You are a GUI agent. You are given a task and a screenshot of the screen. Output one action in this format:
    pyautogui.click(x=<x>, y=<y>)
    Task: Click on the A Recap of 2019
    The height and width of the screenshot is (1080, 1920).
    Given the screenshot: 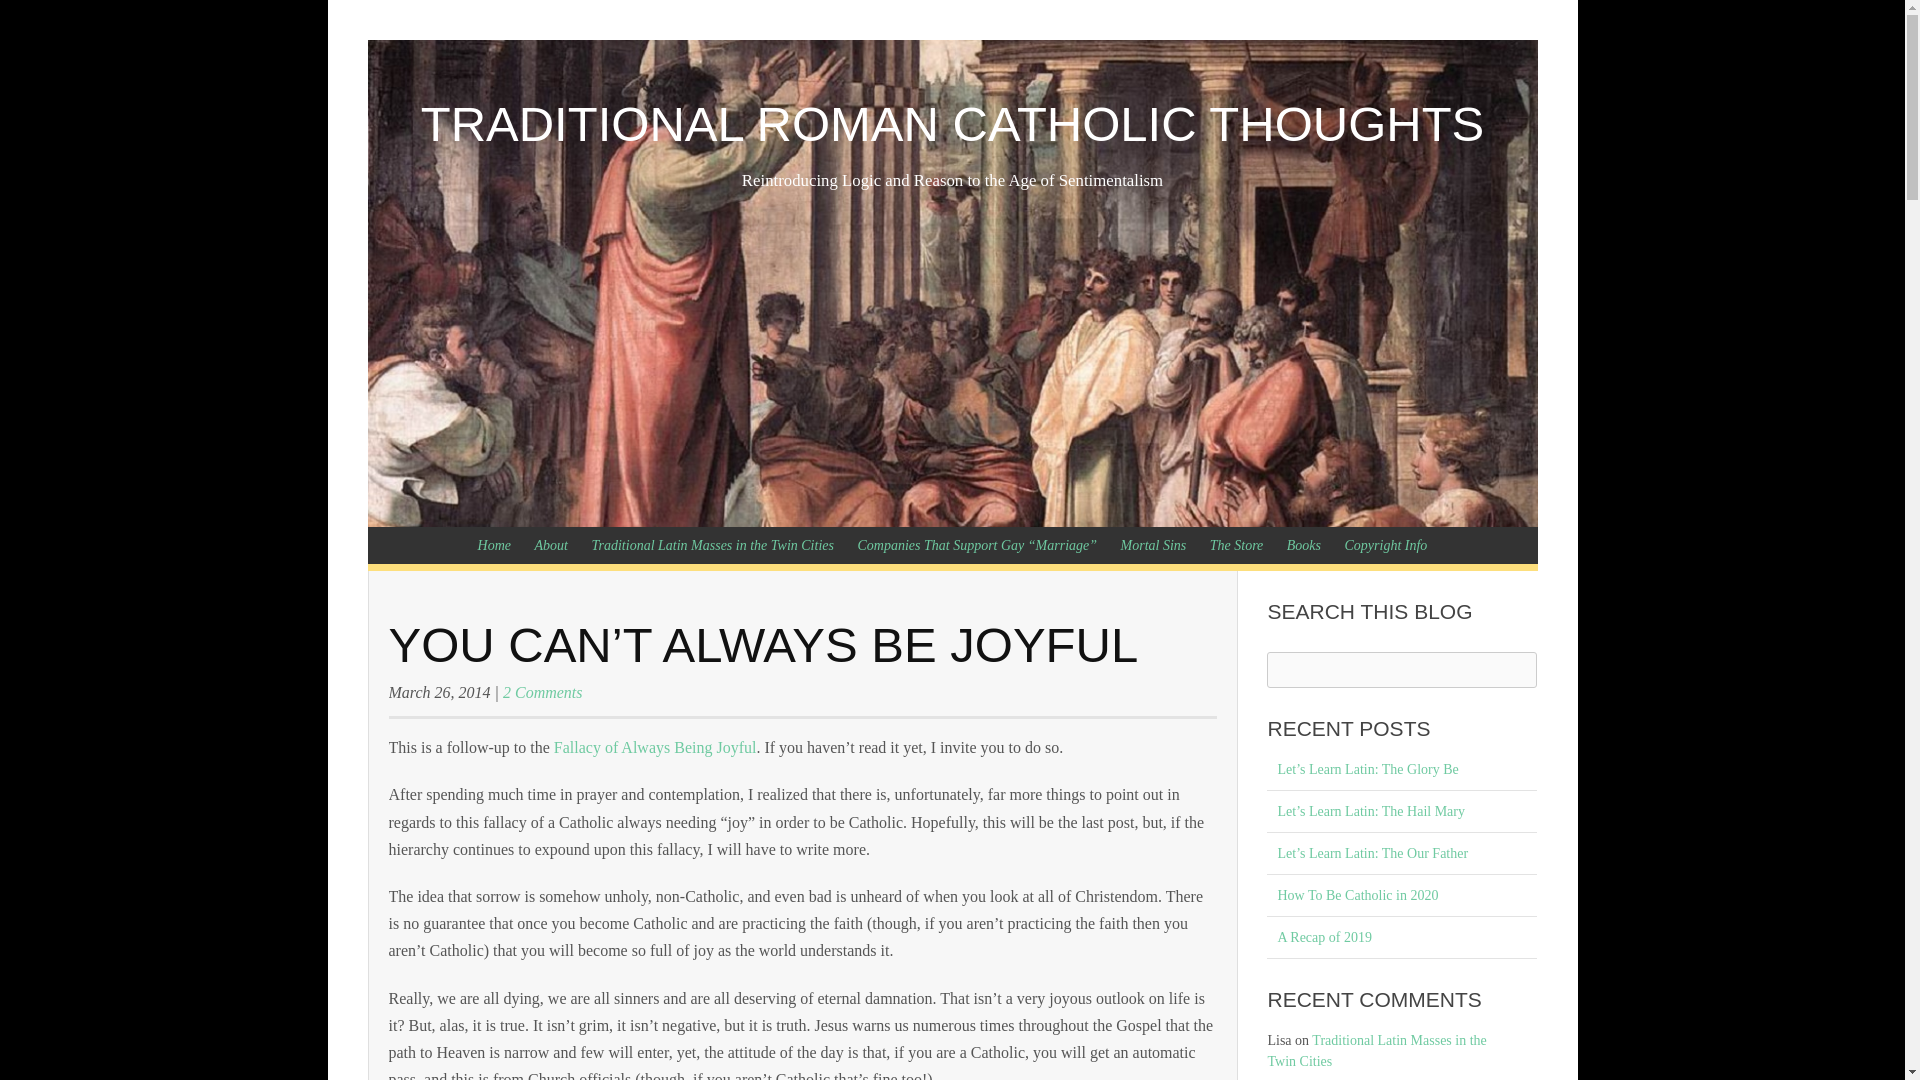 What is the action you would take?
    pyautogui.click(x=1402, y=938)
    